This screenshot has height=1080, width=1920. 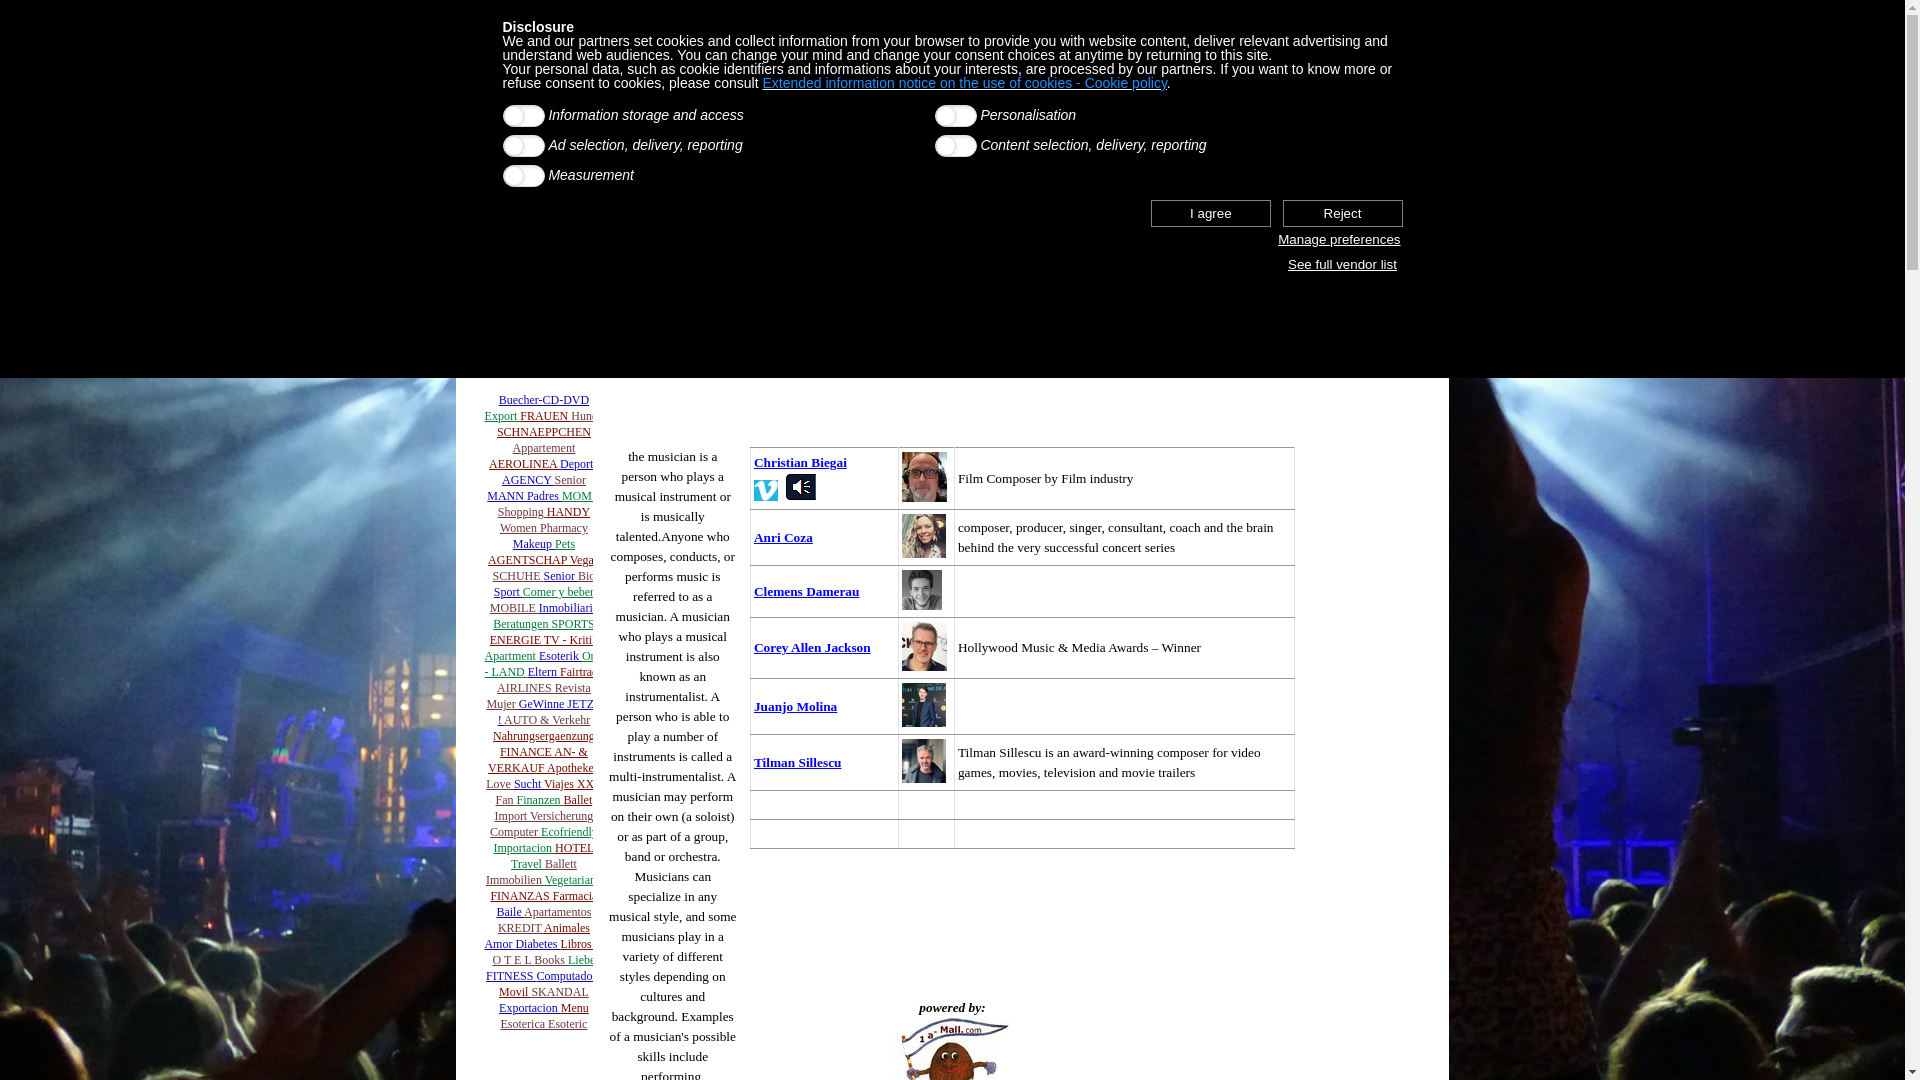 What do you see at coordinates (544, 400) in the screenshot?
I see `Buecher-CD-DVD` at bounding box center [544, 400].